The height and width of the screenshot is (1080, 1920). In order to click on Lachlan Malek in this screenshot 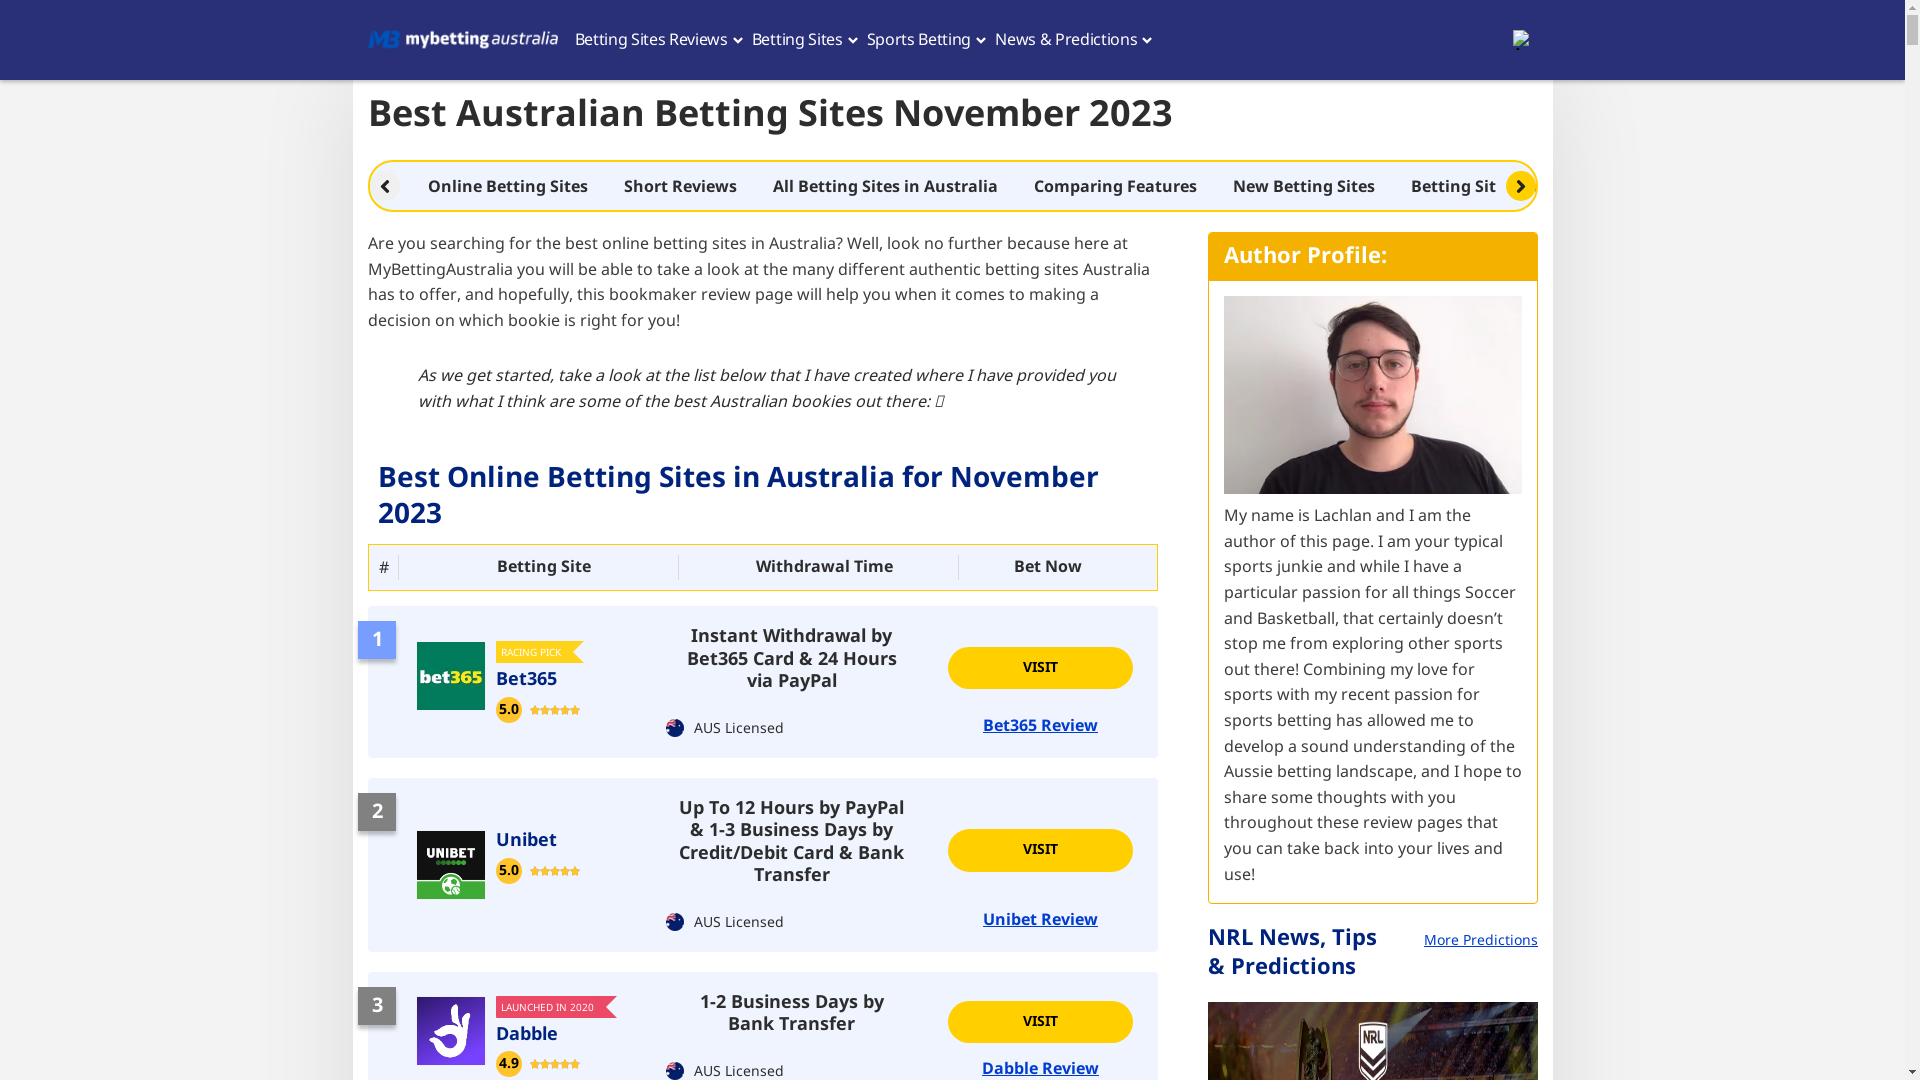, I will do `click(1373, 396)`.